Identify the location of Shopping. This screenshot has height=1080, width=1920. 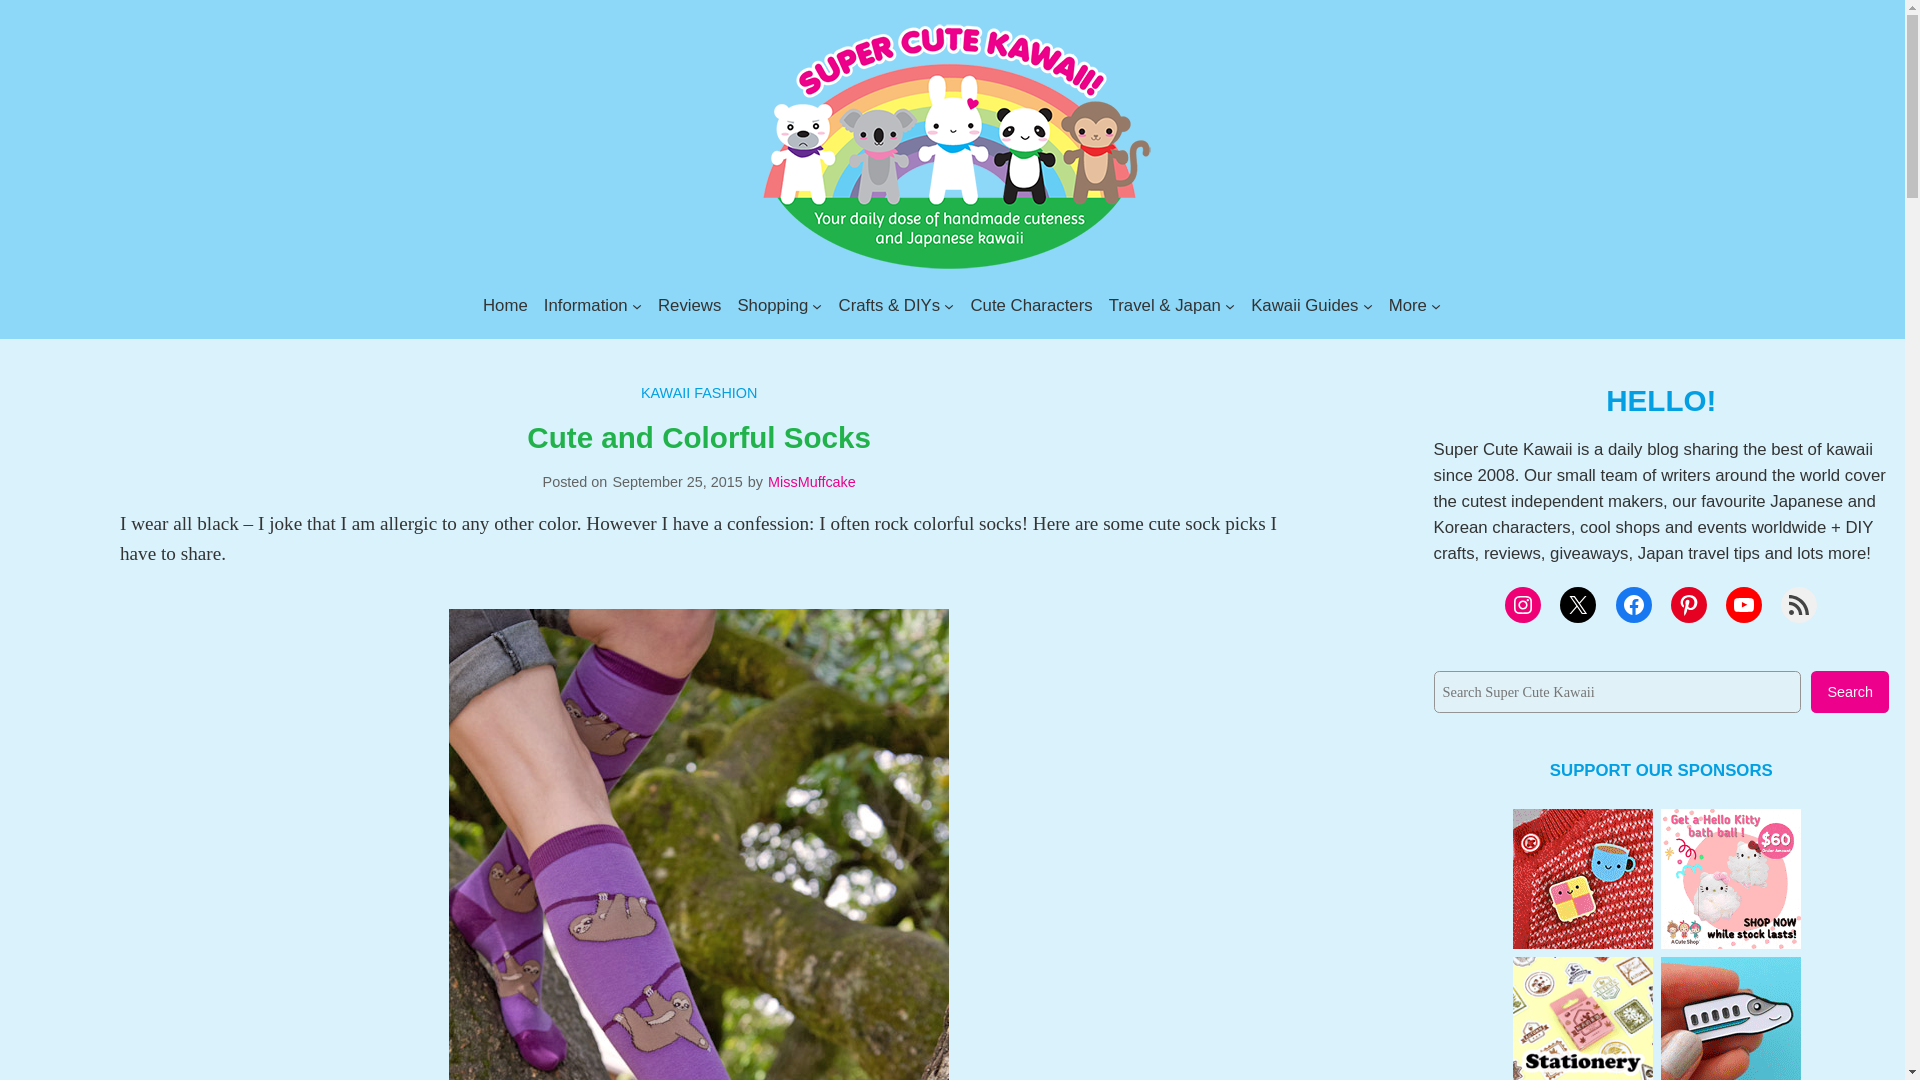
(772, 305).